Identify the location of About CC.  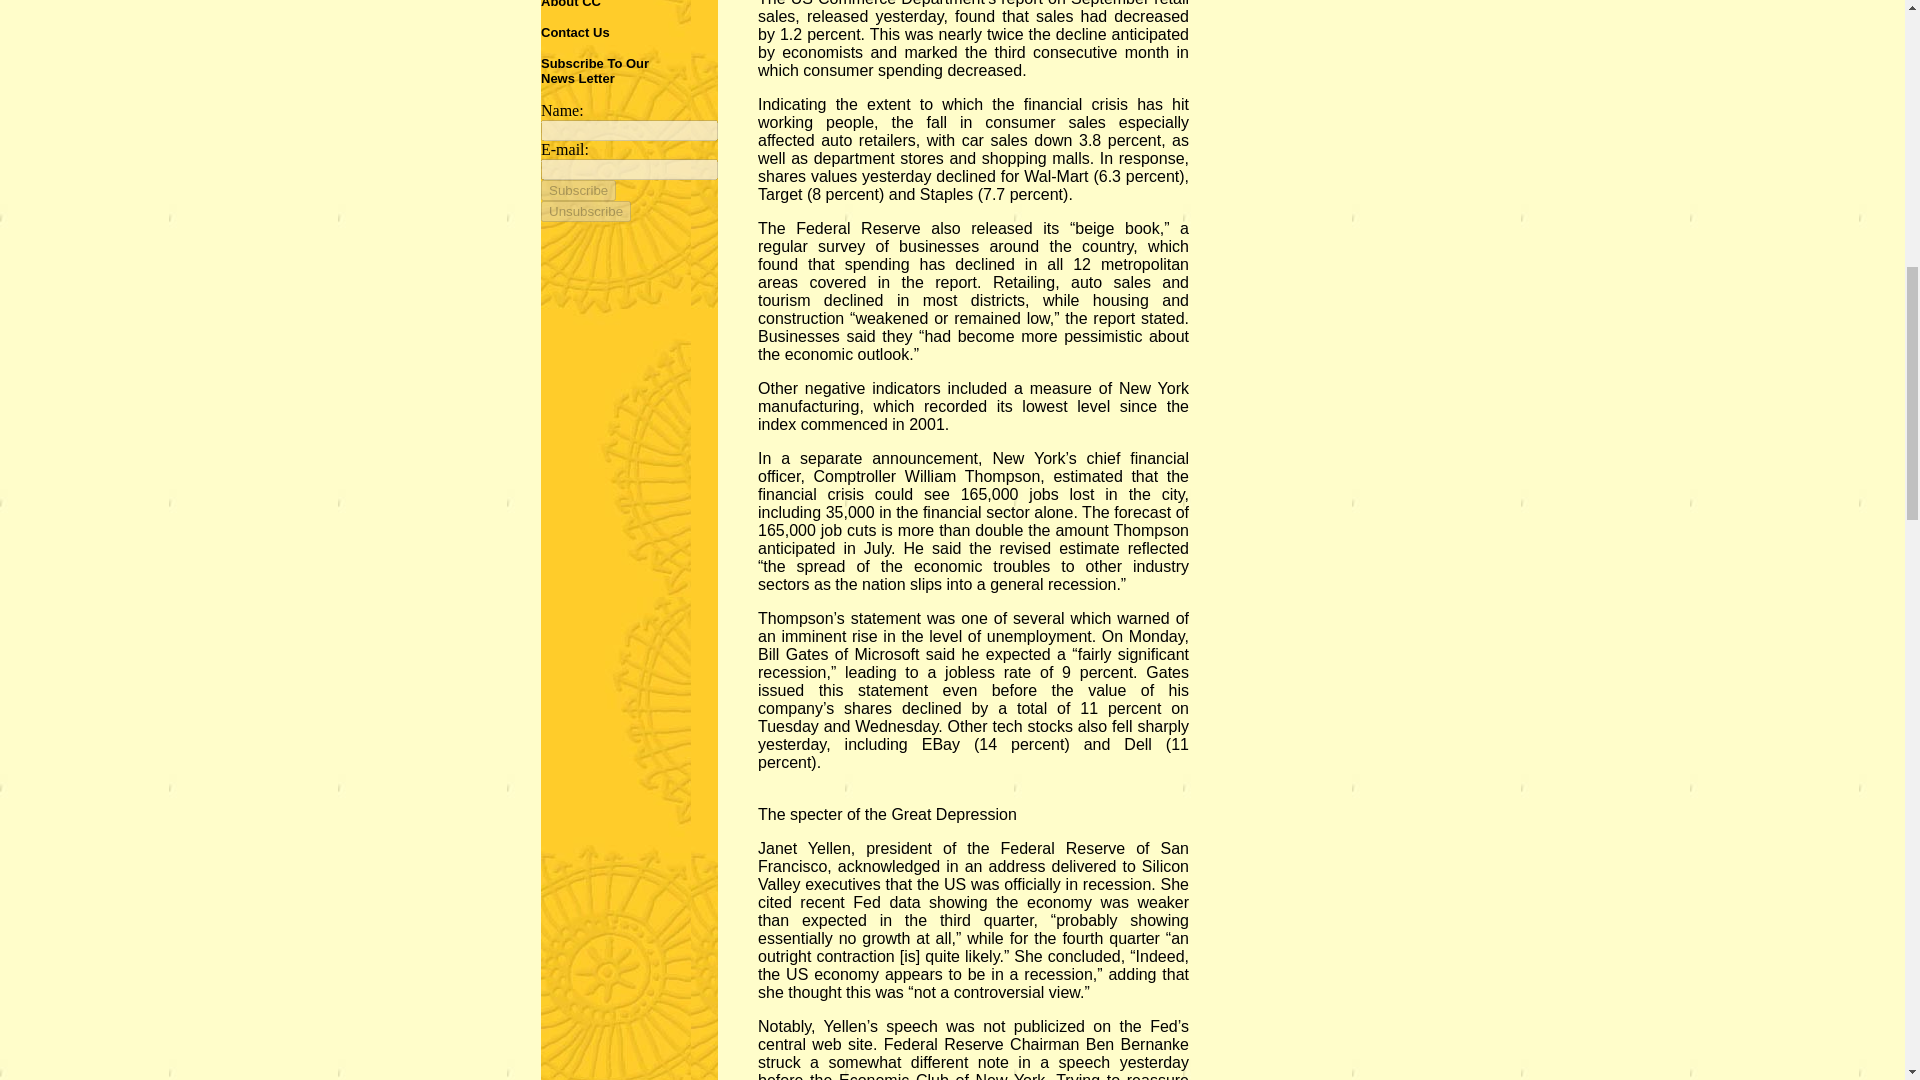
(570, 4).